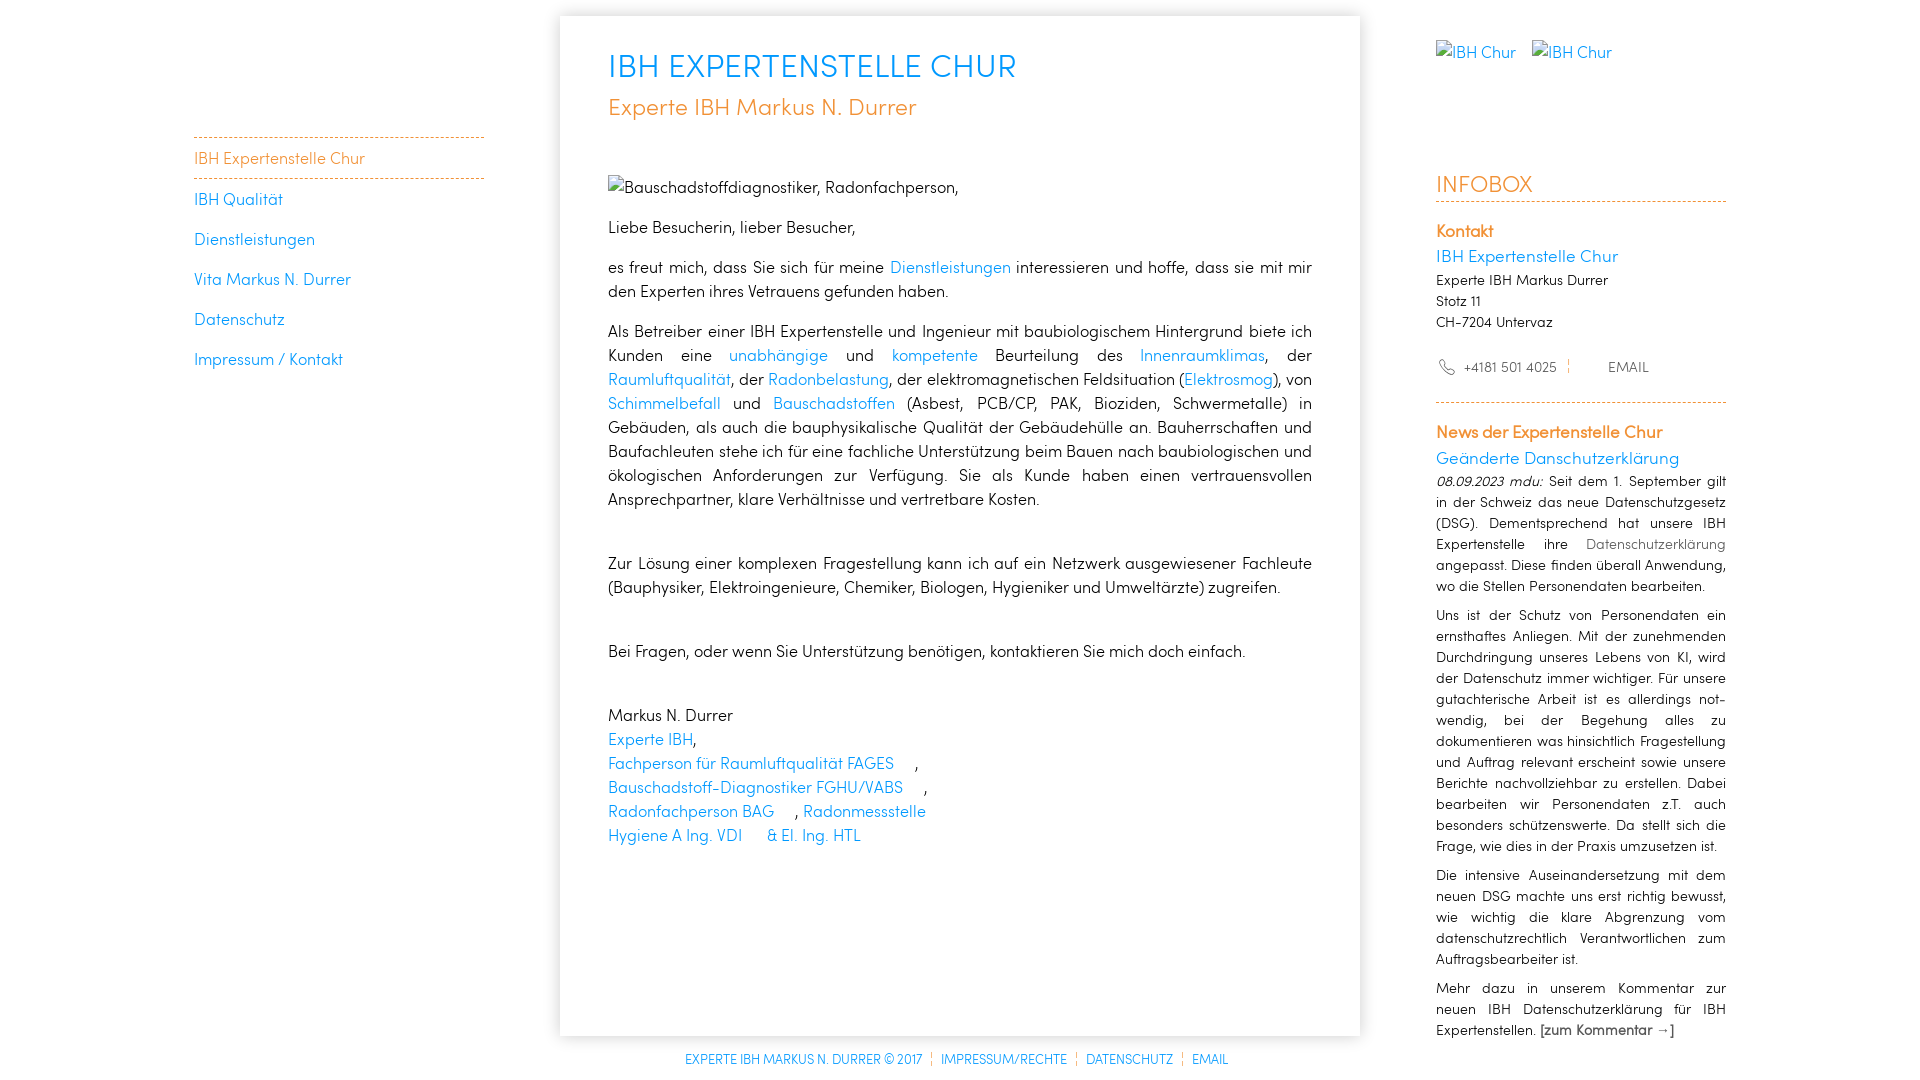 This screenshot has width=1920, height=1080. Describe the element at coordinates (272, 278) in the screenshot. I see `Vita Markus N. Durrer` at that location.